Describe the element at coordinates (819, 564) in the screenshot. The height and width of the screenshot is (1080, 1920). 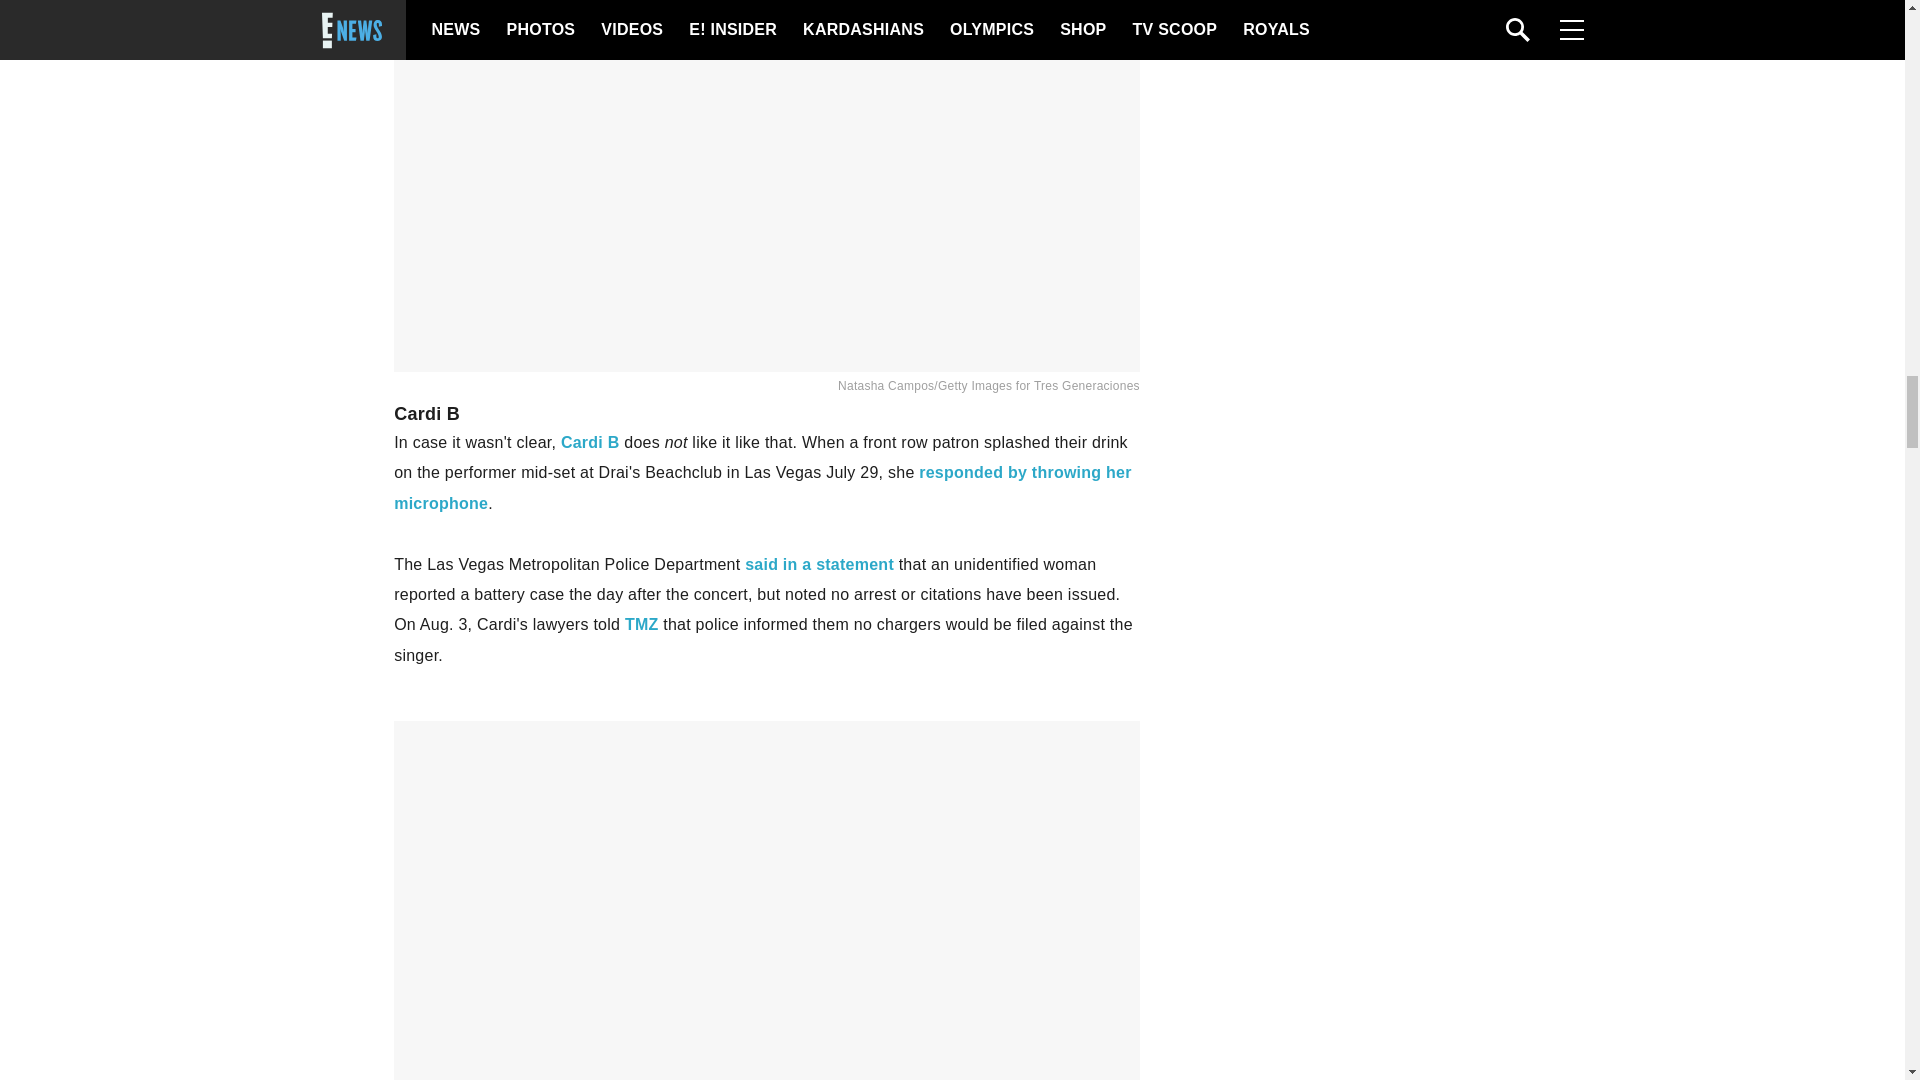
I see `said in a statement` at that location.